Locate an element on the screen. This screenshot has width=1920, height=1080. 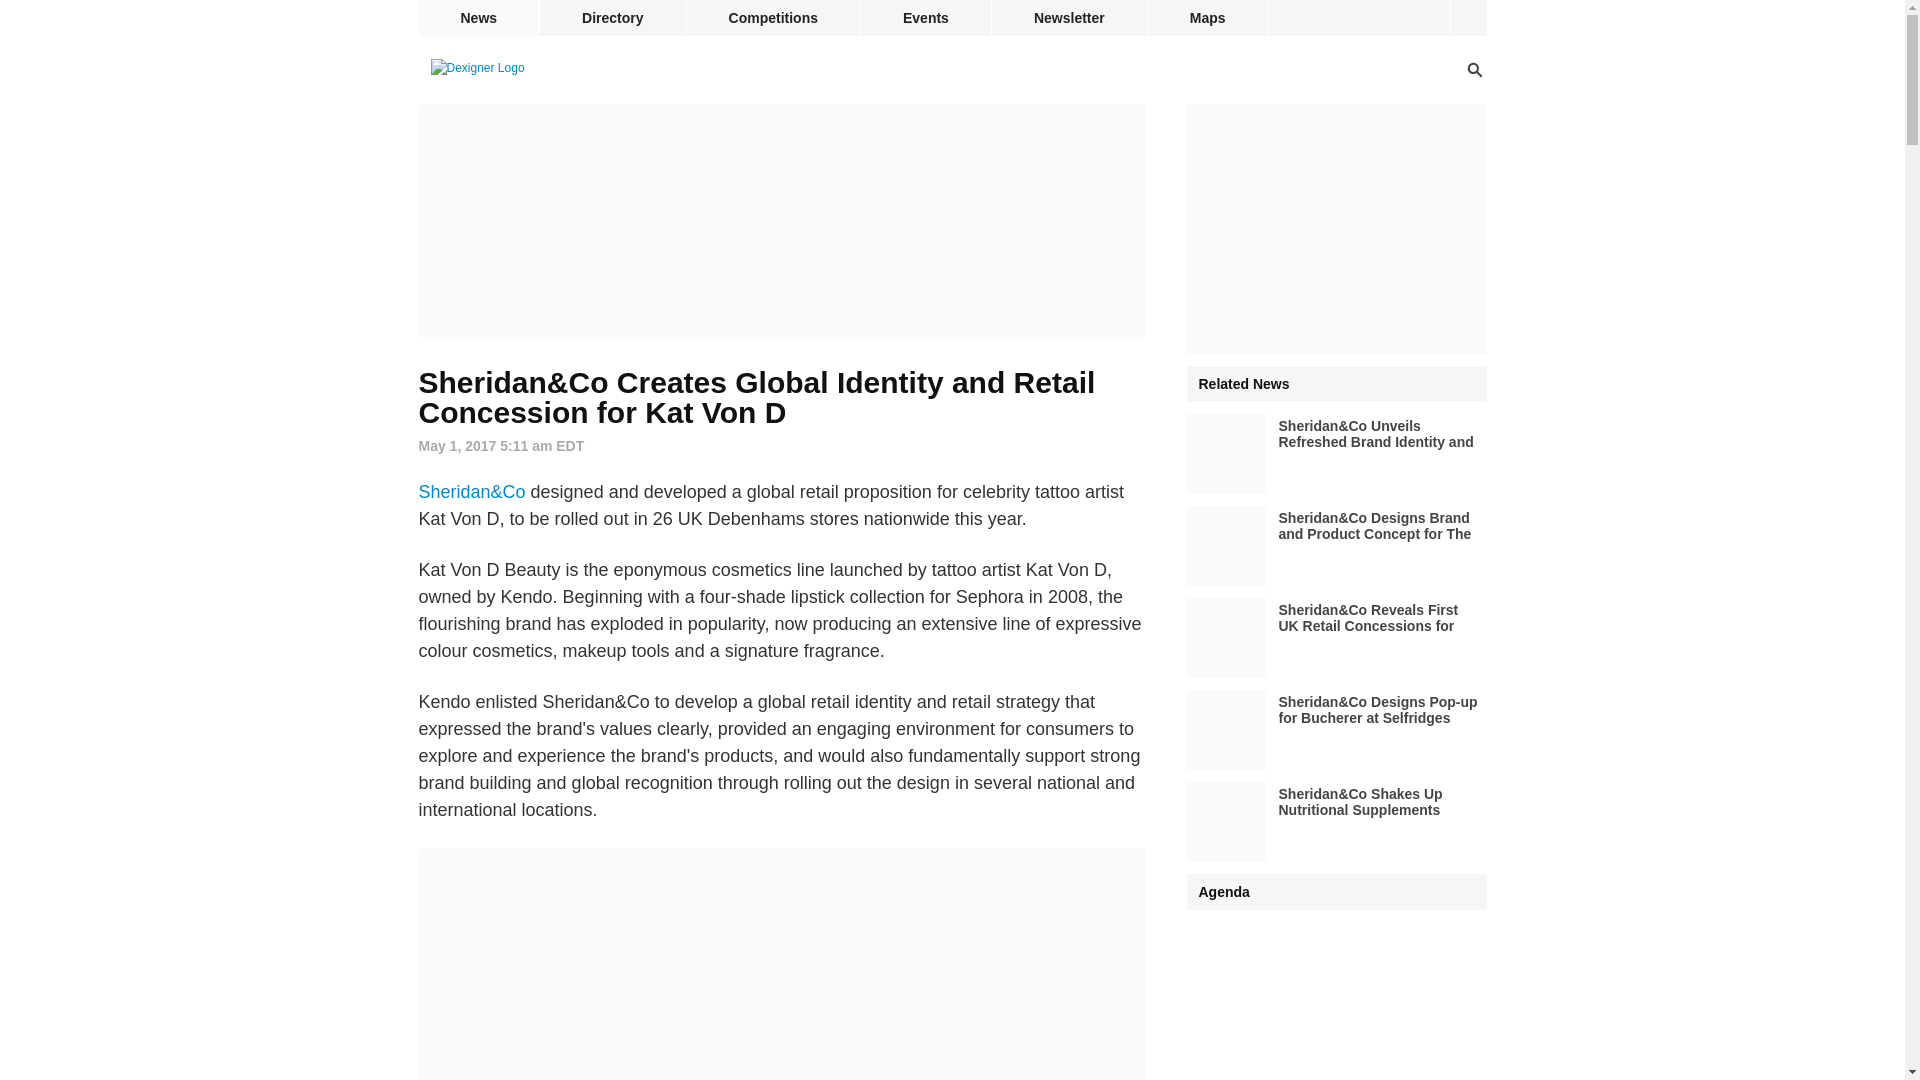
Dexigner is located at coordinates (477, 68).